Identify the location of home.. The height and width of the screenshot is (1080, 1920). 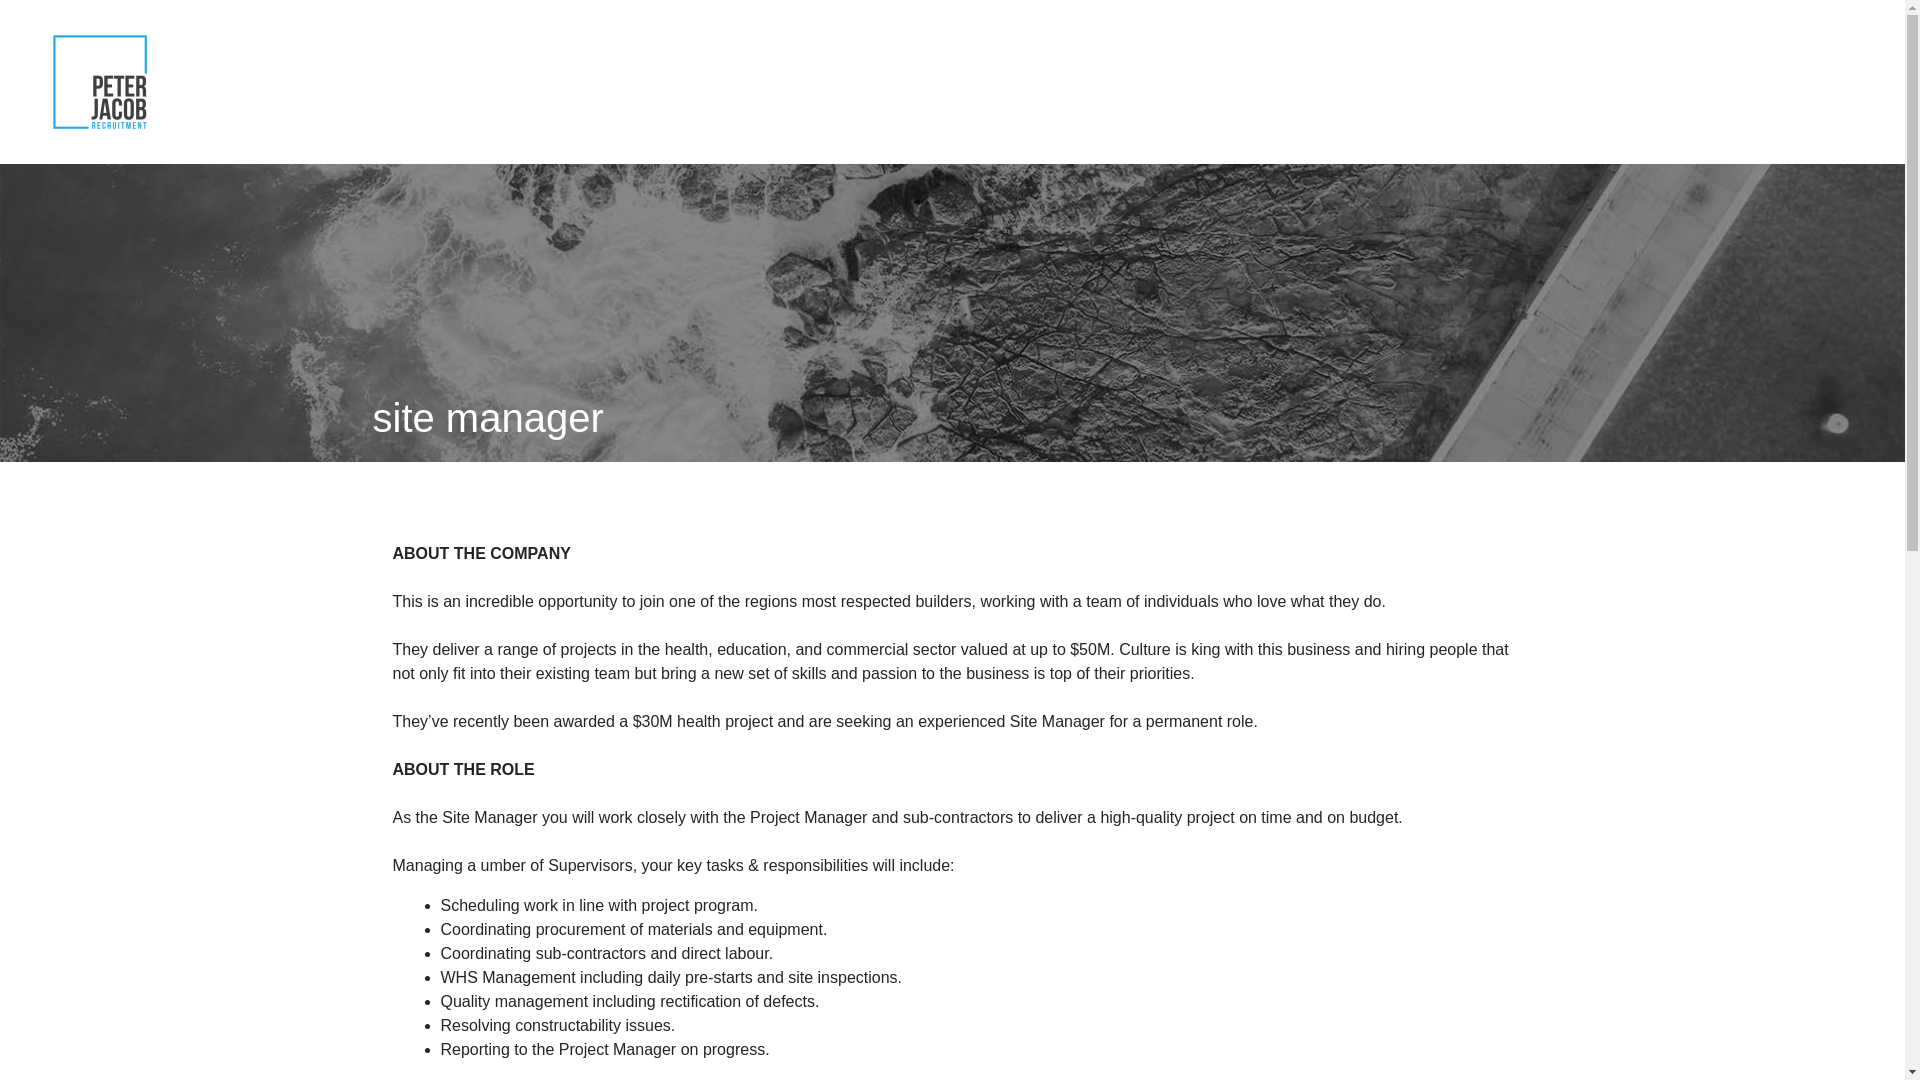
(1302, 82).